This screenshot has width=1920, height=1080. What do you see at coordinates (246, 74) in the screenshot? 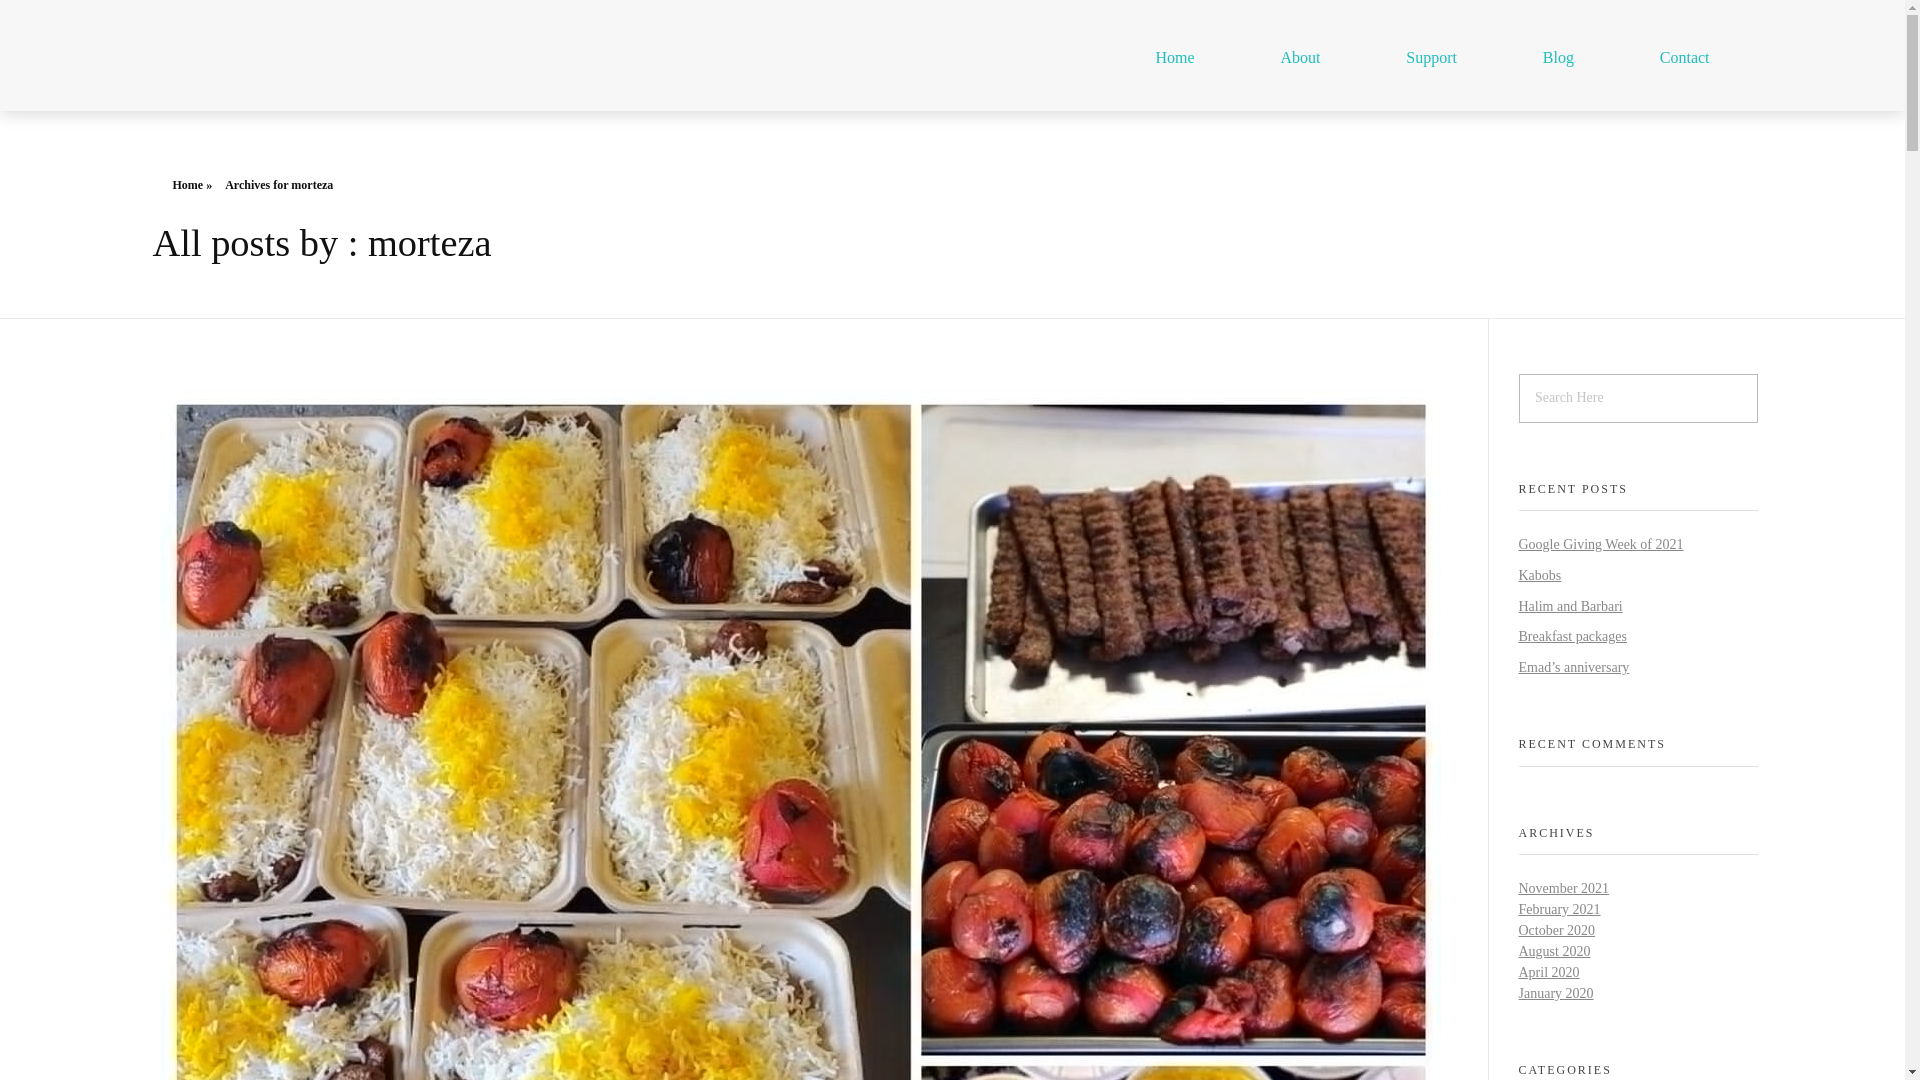
I see `Emad Foundation` at bounding box center [246, 74].